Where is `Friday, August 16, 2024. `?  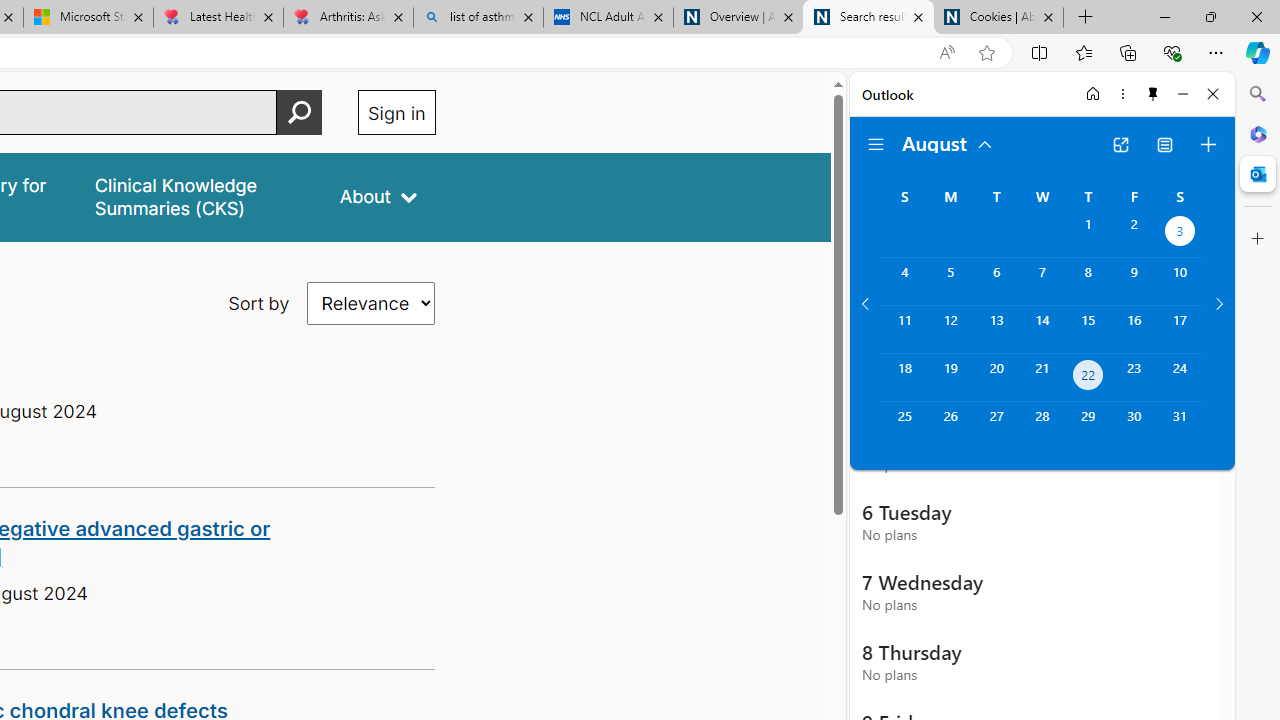 Friday, August 16, 2024.  is located at coordinates (1134, 329).